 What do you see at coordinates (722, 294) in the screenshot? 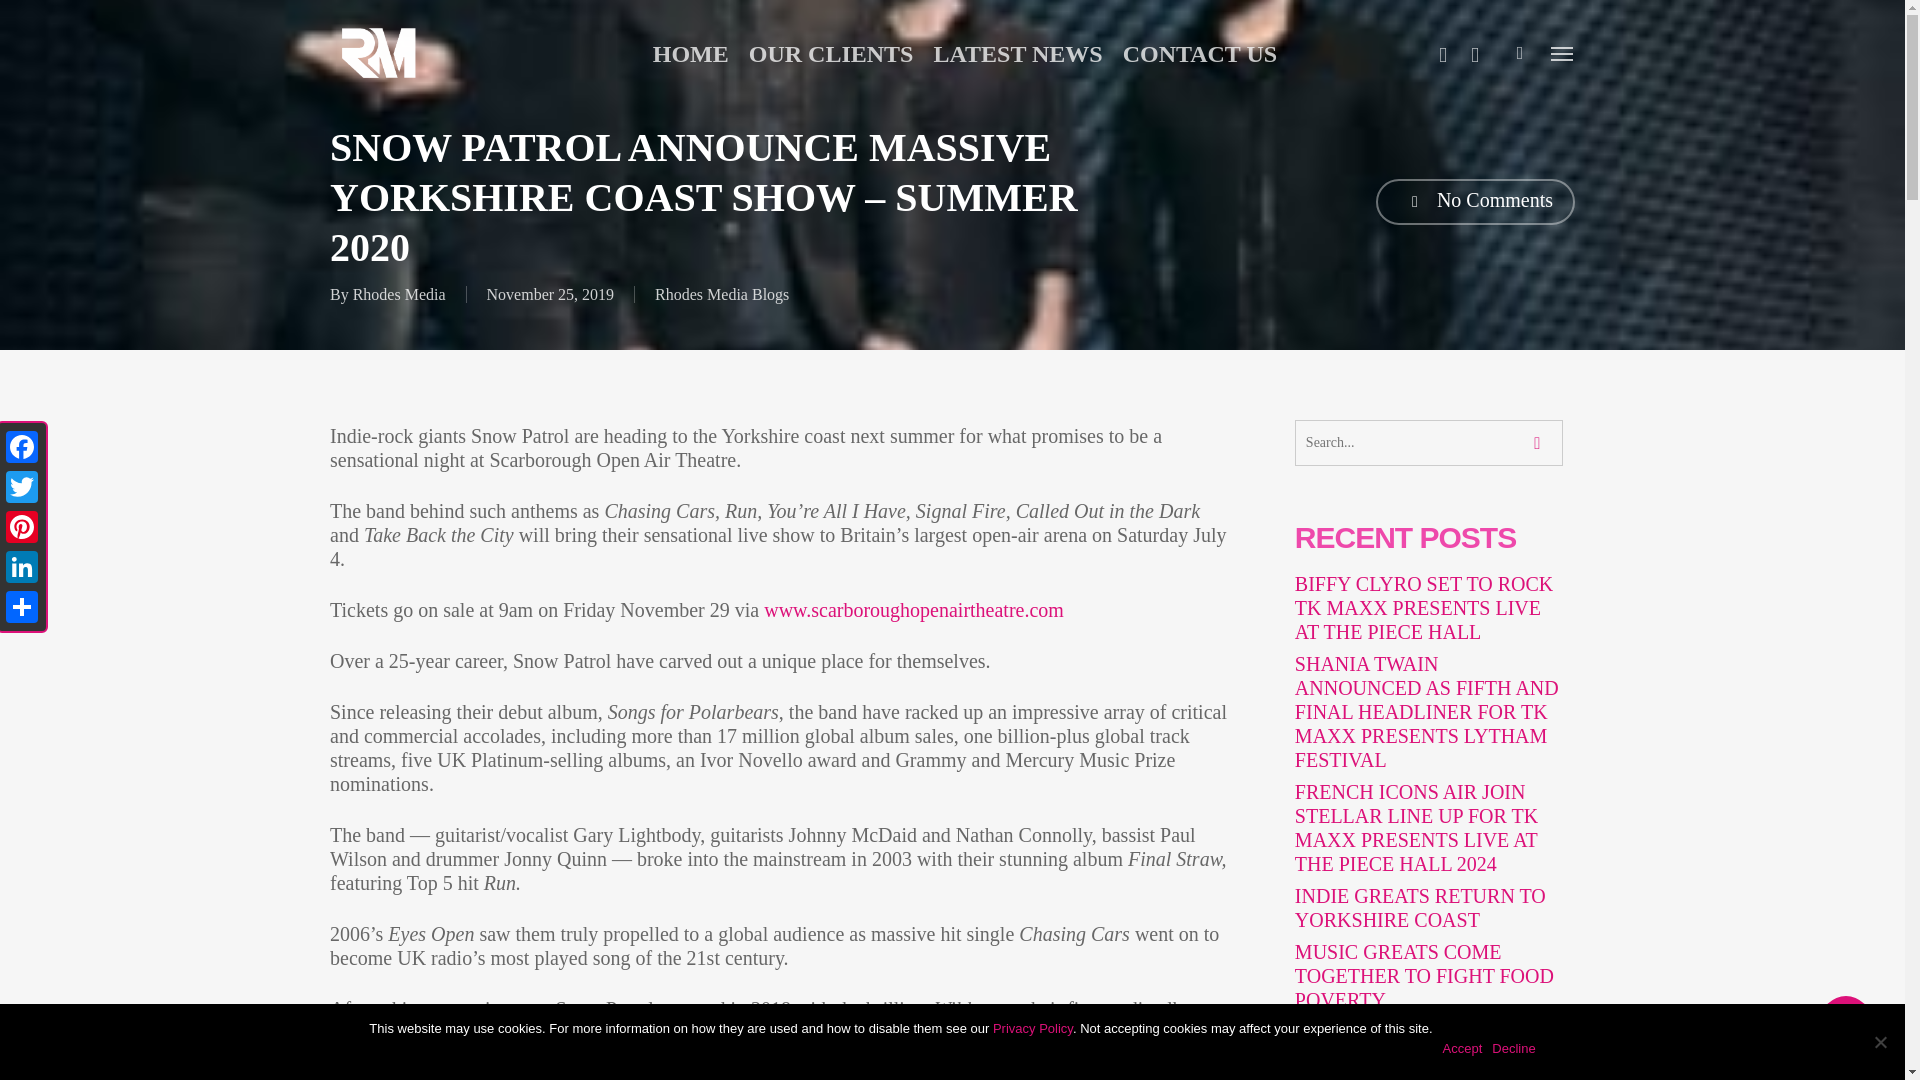
I see `Rhodes Media Blogs` at bounding box center [722, 294].